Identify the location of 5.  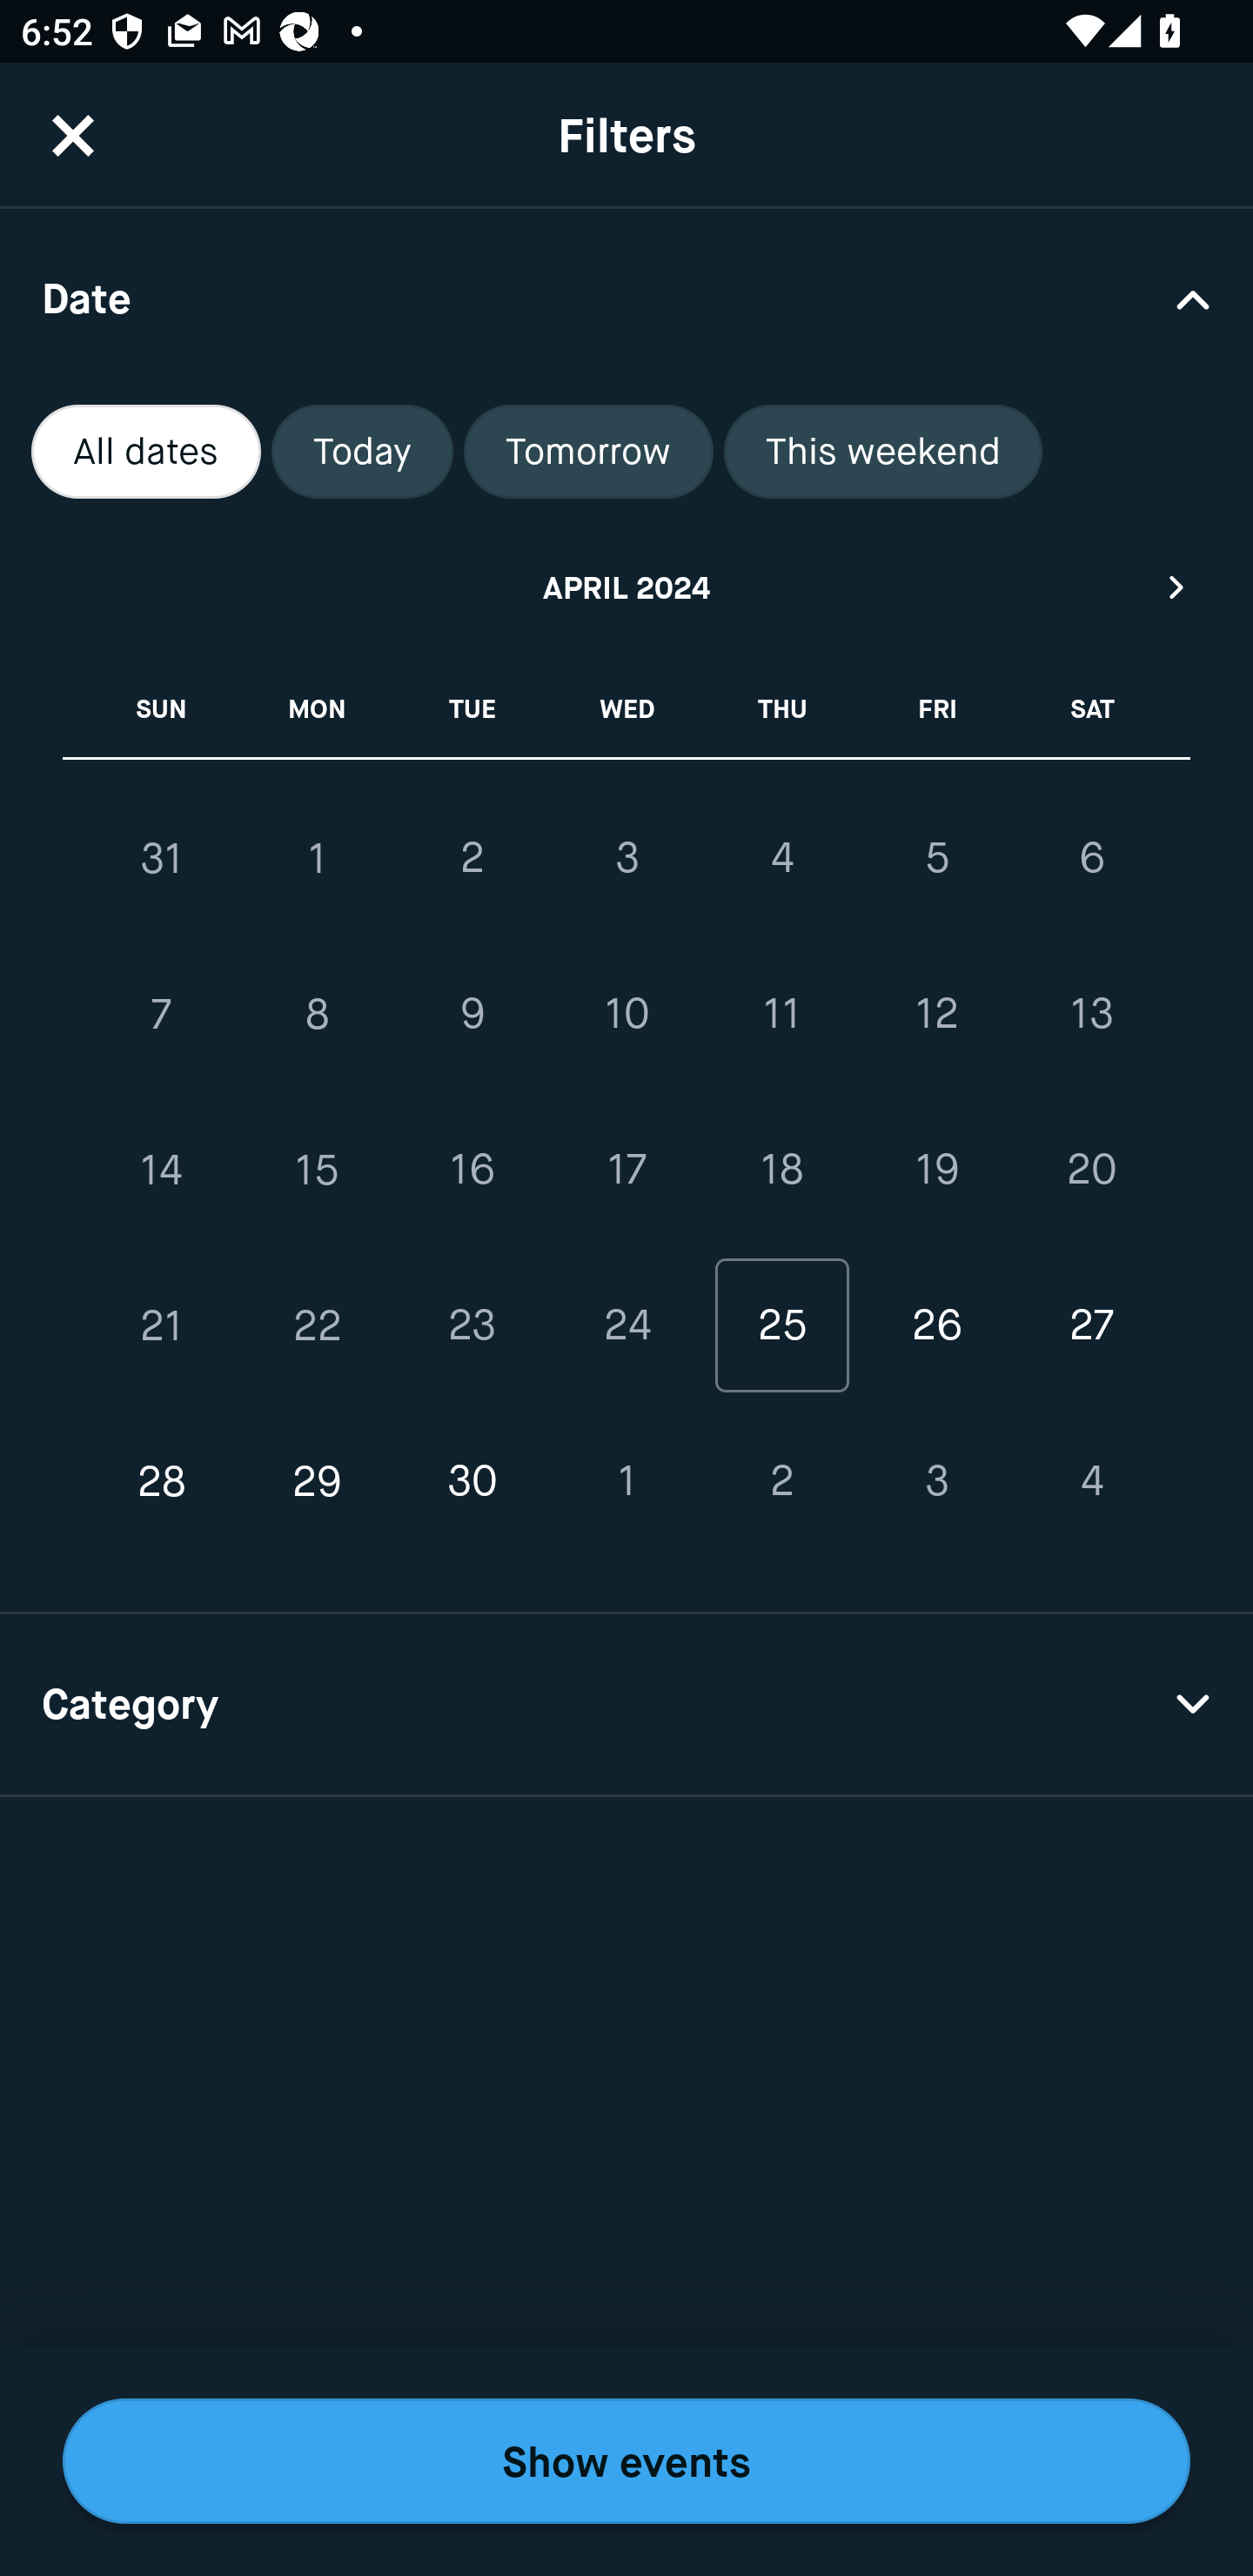
(936, 857).